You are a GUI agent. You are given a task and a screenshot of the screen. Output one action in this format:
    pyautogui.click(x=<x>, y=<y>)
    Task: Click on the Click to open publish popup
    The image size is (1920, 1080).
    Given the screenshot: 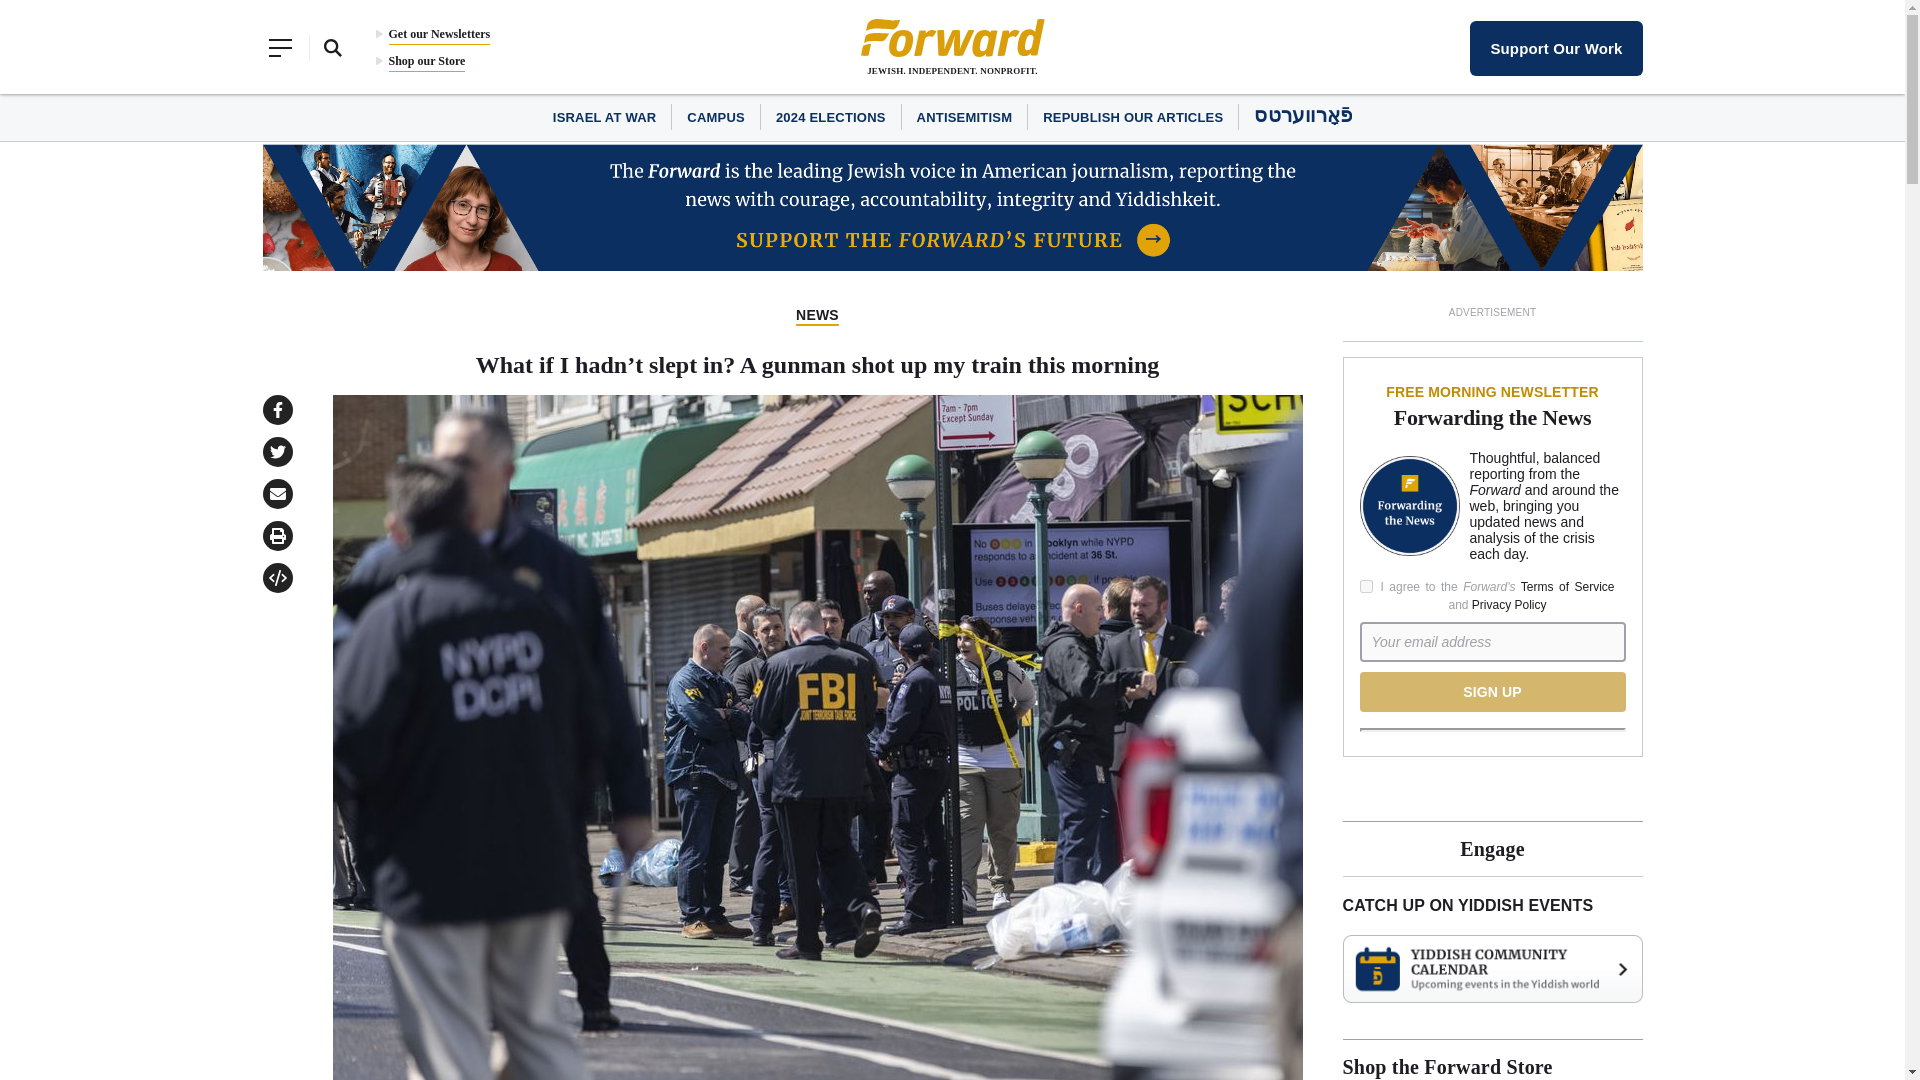 What is the action you would take?
    pyautogui.click(x=276, y=577)
    